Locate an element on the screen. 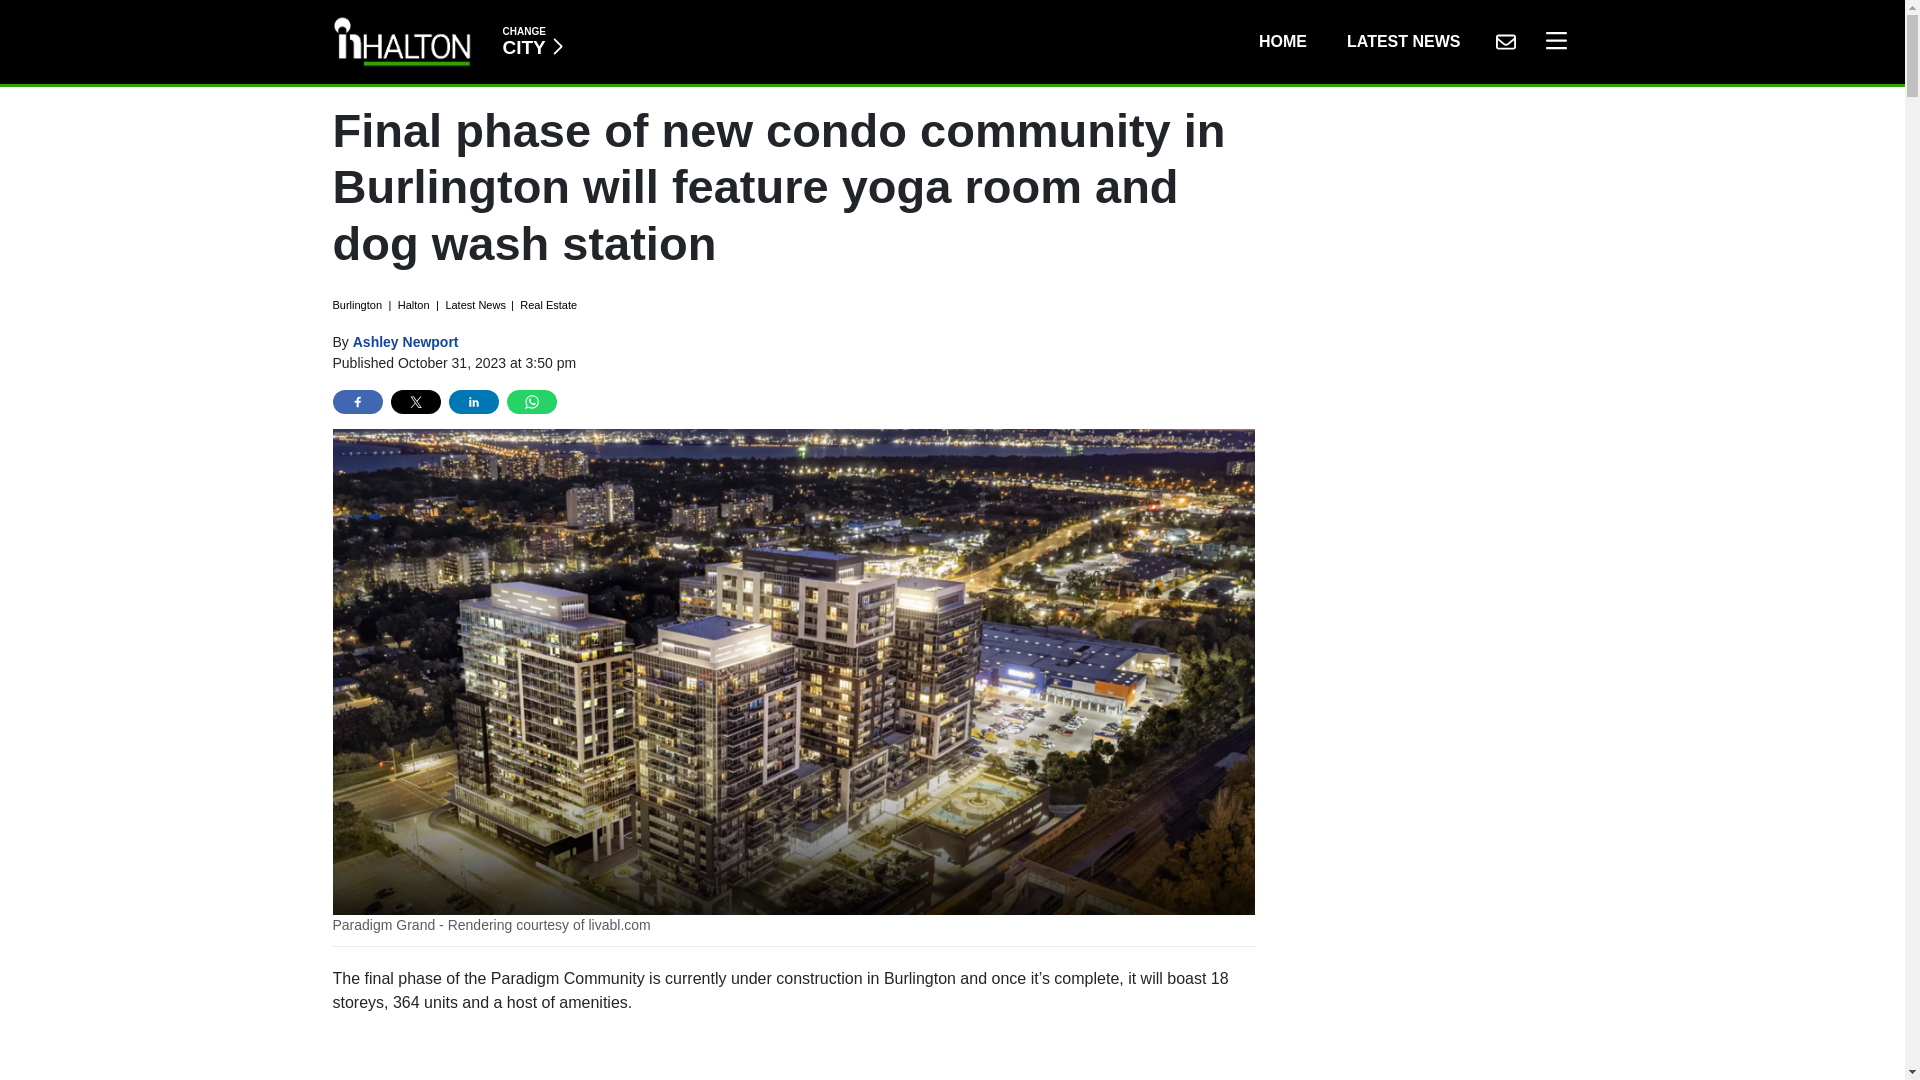 The height and width of the screenshot is (1080, 1920). OPEN MENU is located at coordinates (1282, 41).